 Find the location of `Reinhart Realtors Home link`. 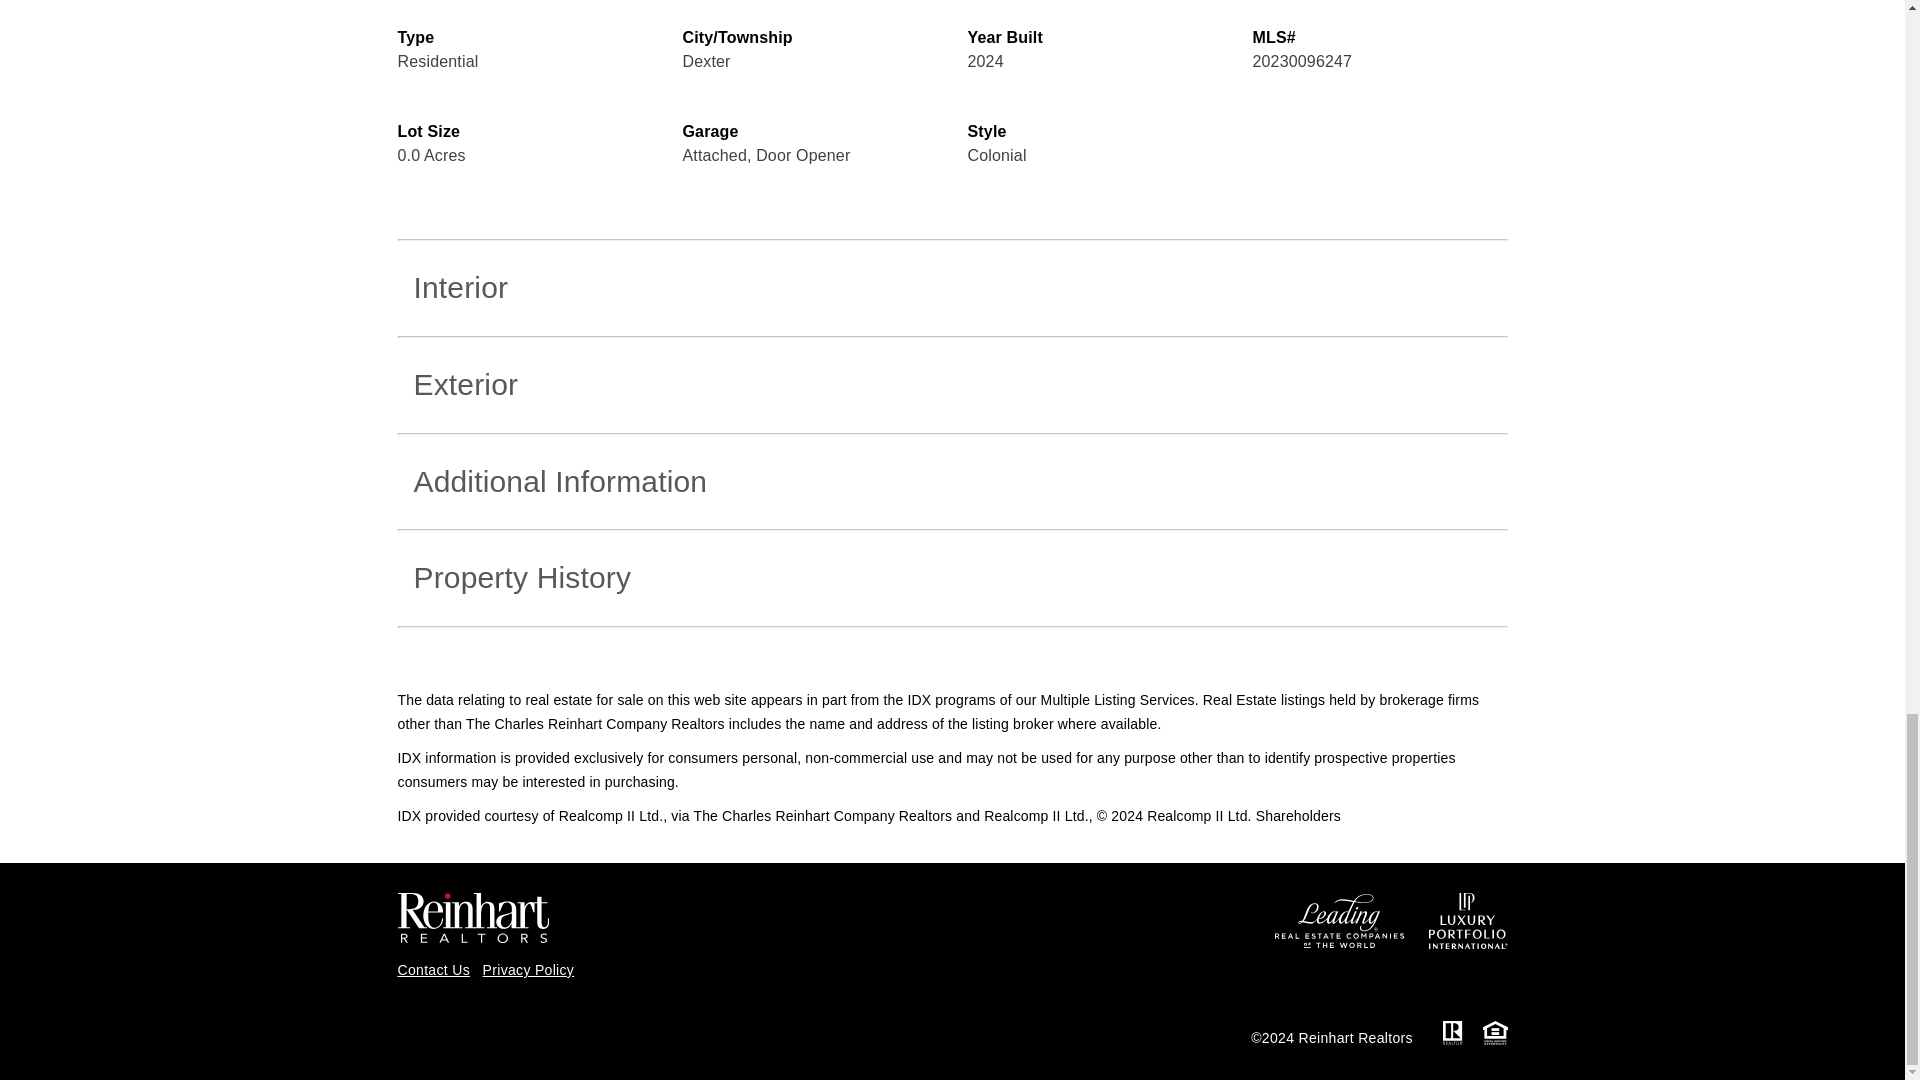

Reinhart Realtors Home link is located at coordinates (473, 916).